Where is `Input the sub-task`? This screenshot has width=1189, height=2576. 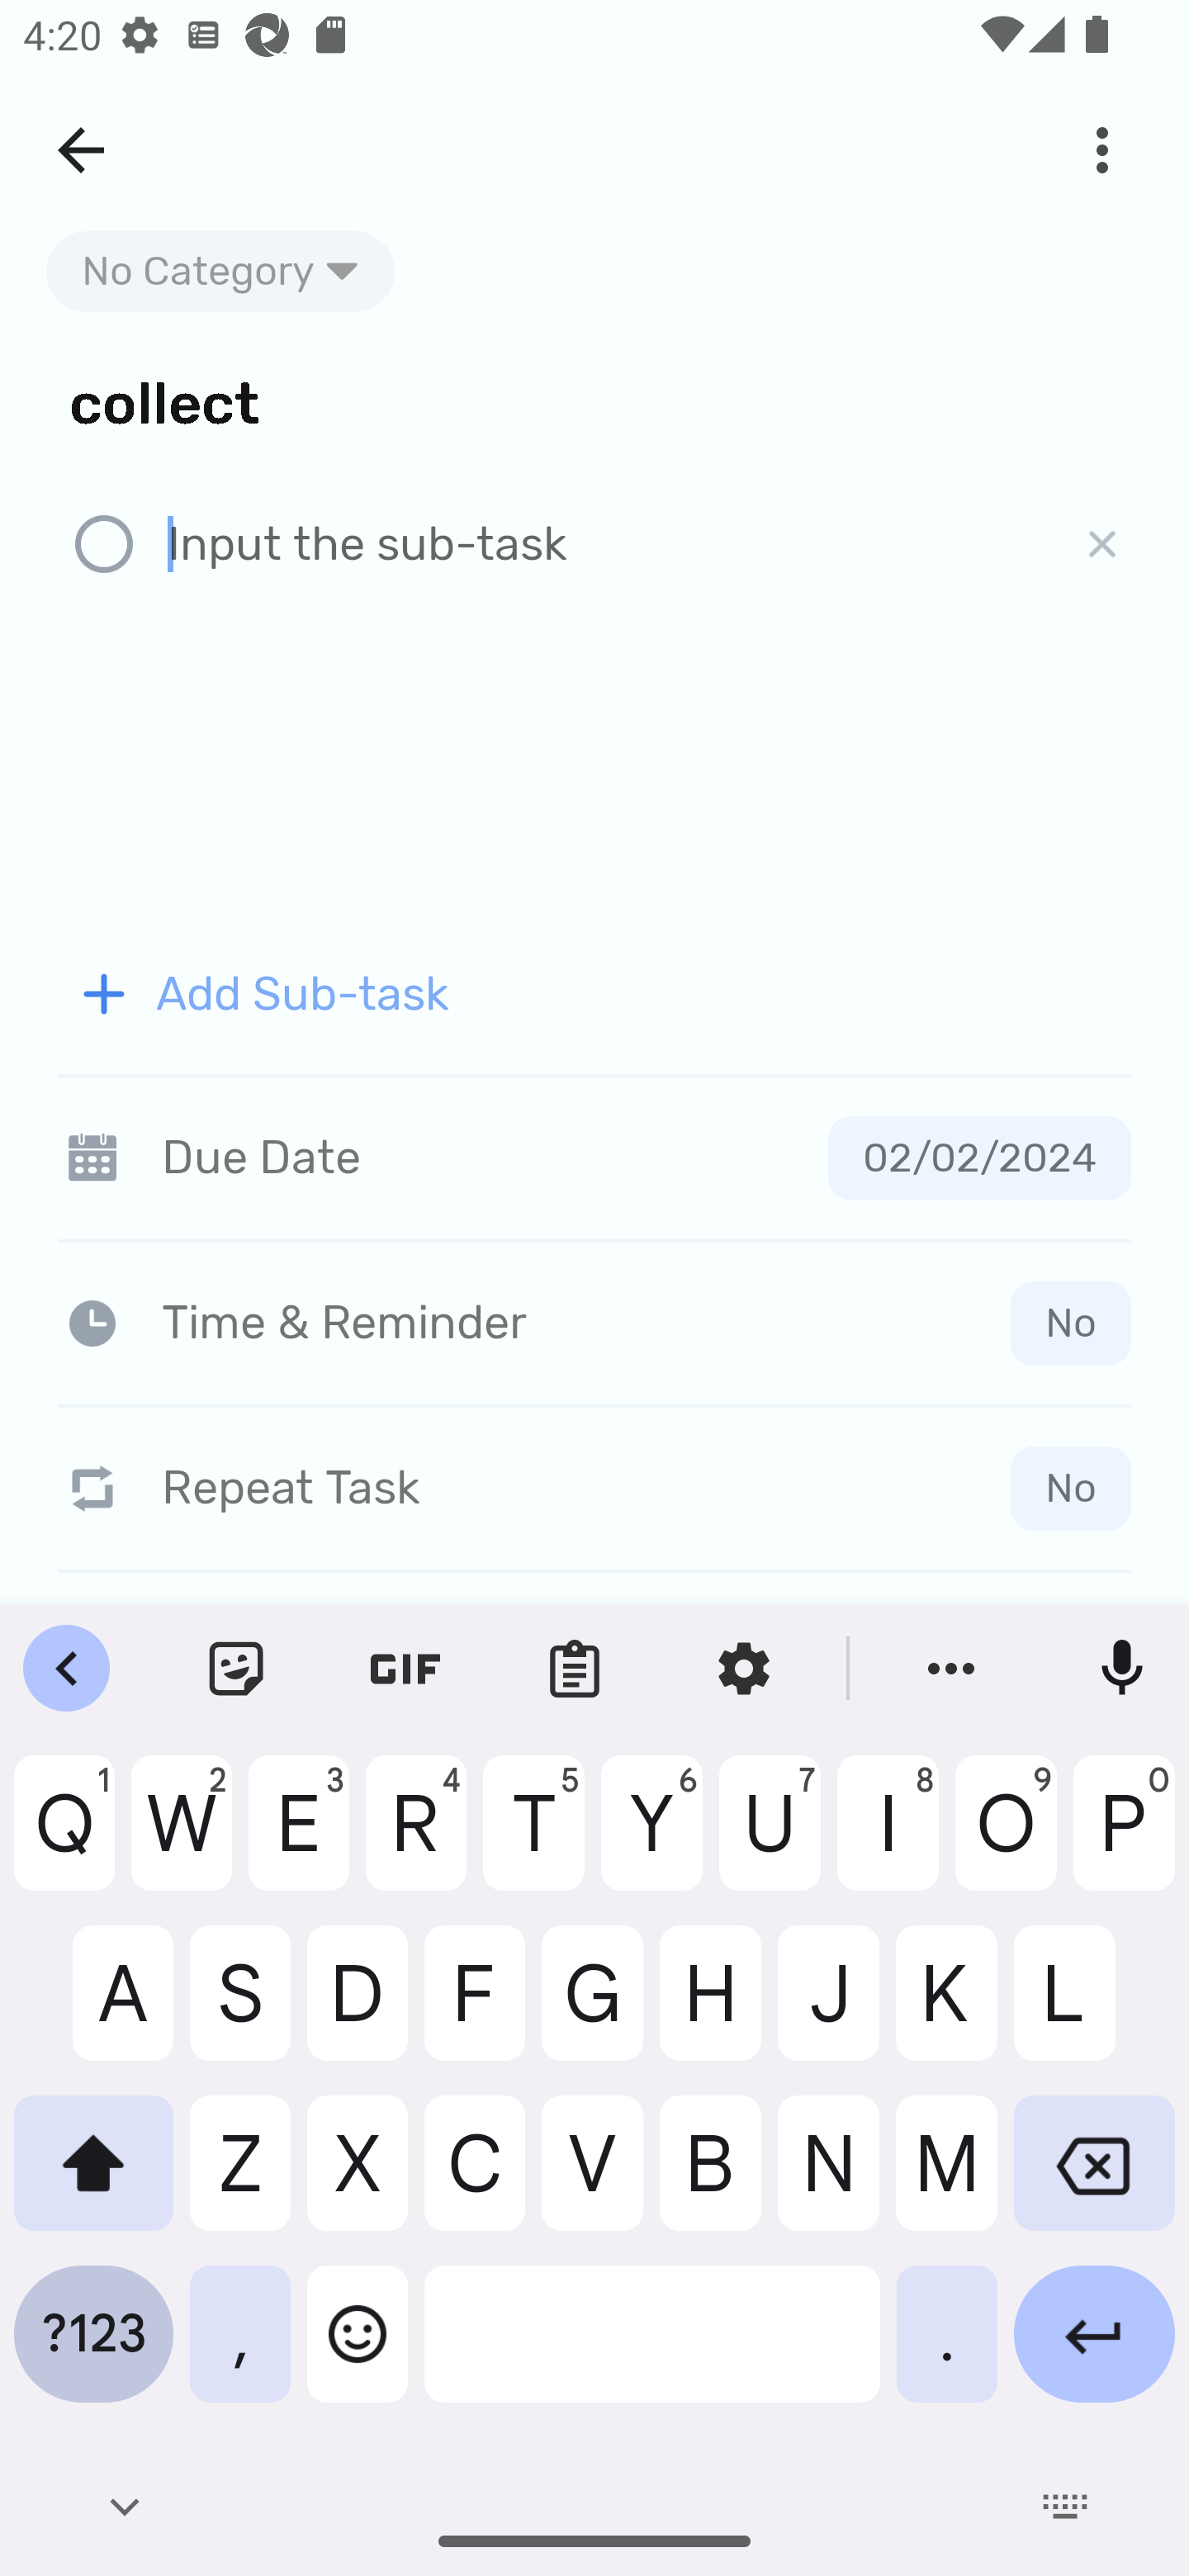
Input the sub-task is located at coordinates (603, 545).